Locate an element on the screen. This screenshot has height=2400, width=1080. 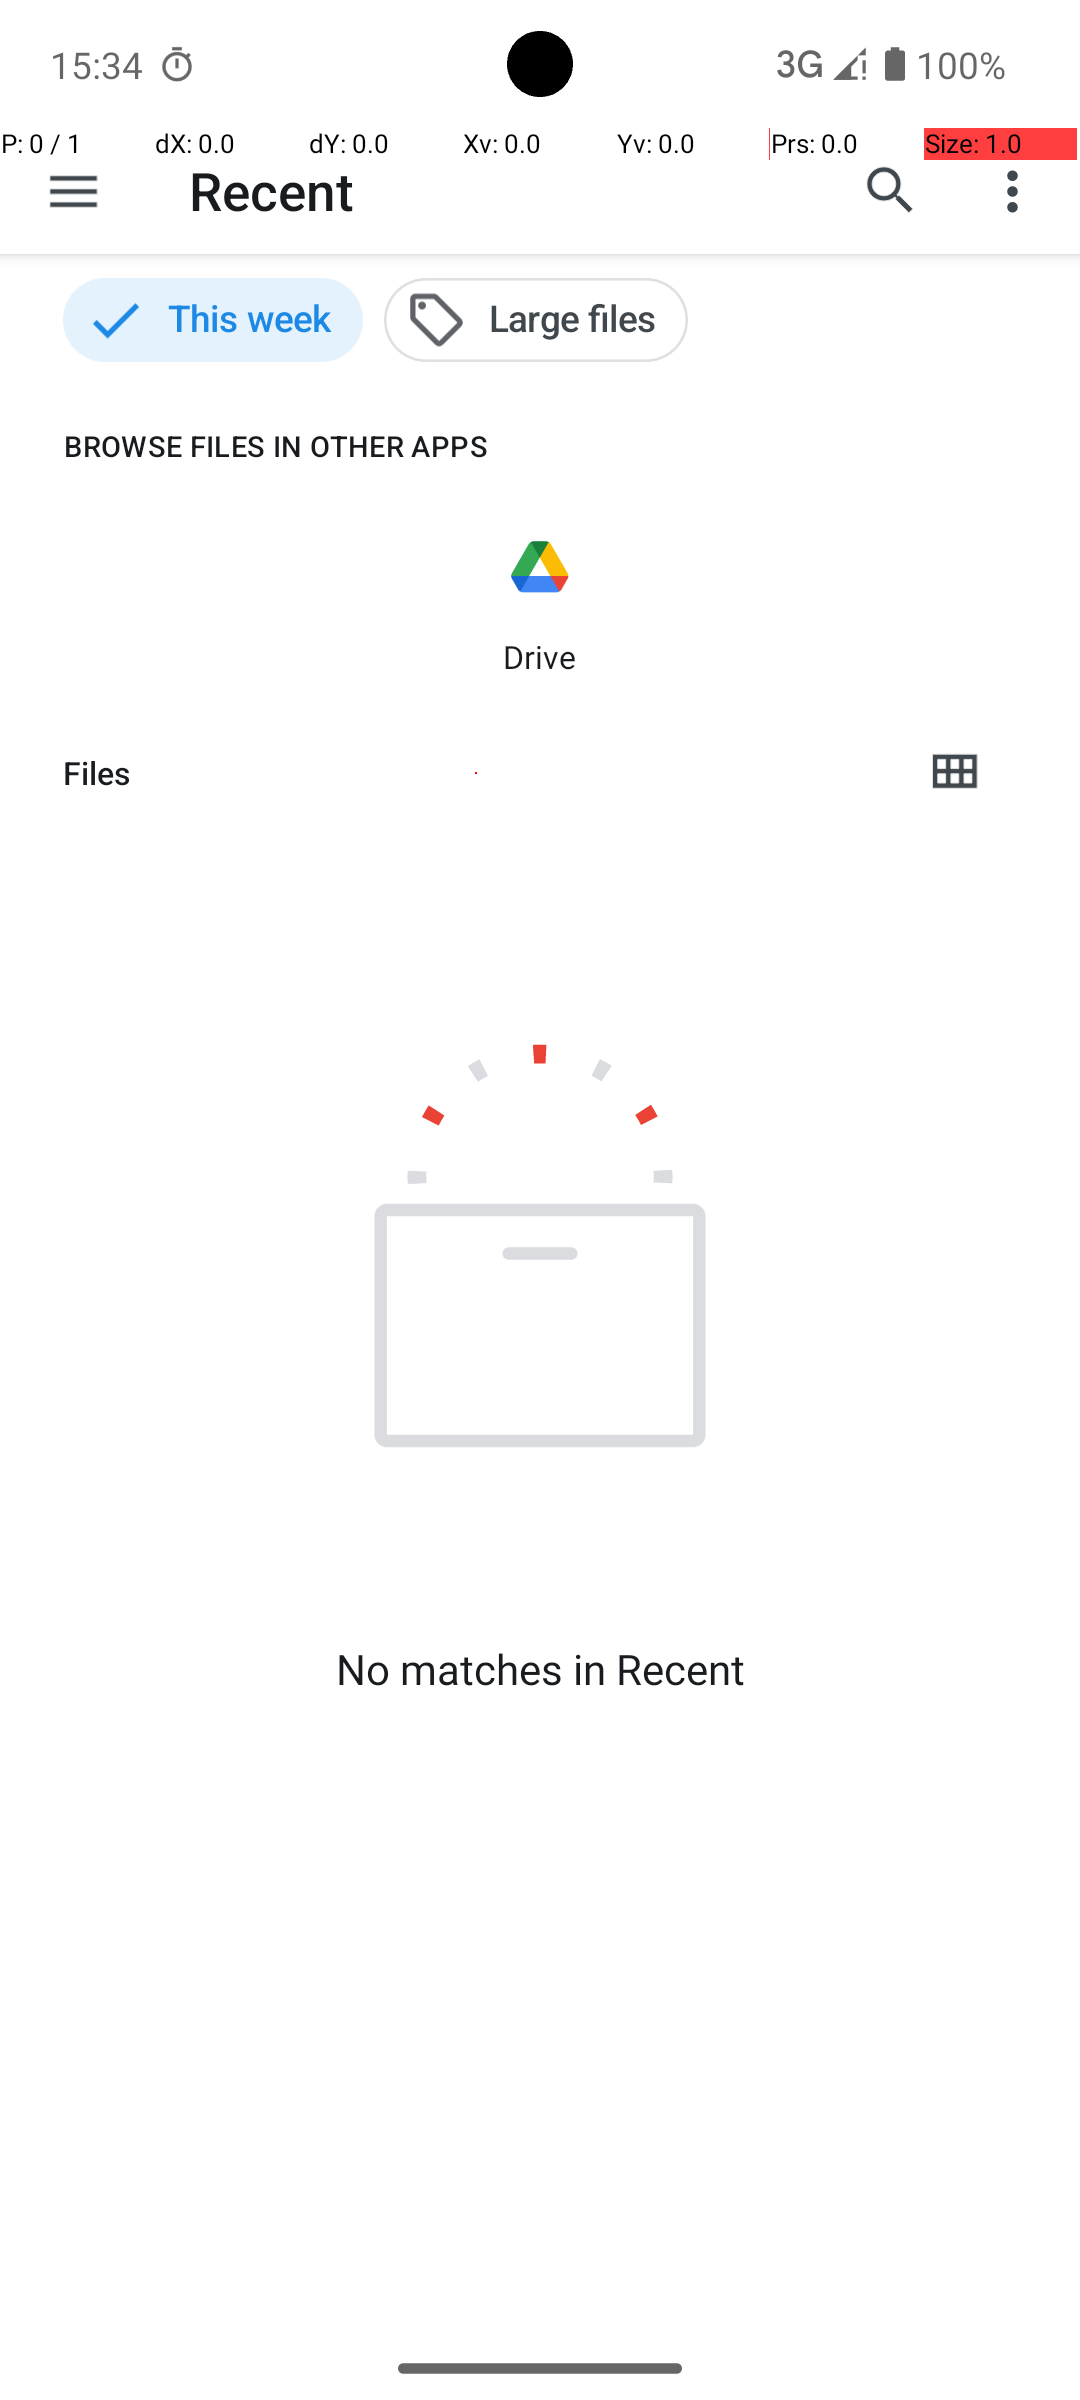
BROWSE FILES IN OTHER APPS is located at coordinates (244, 446).